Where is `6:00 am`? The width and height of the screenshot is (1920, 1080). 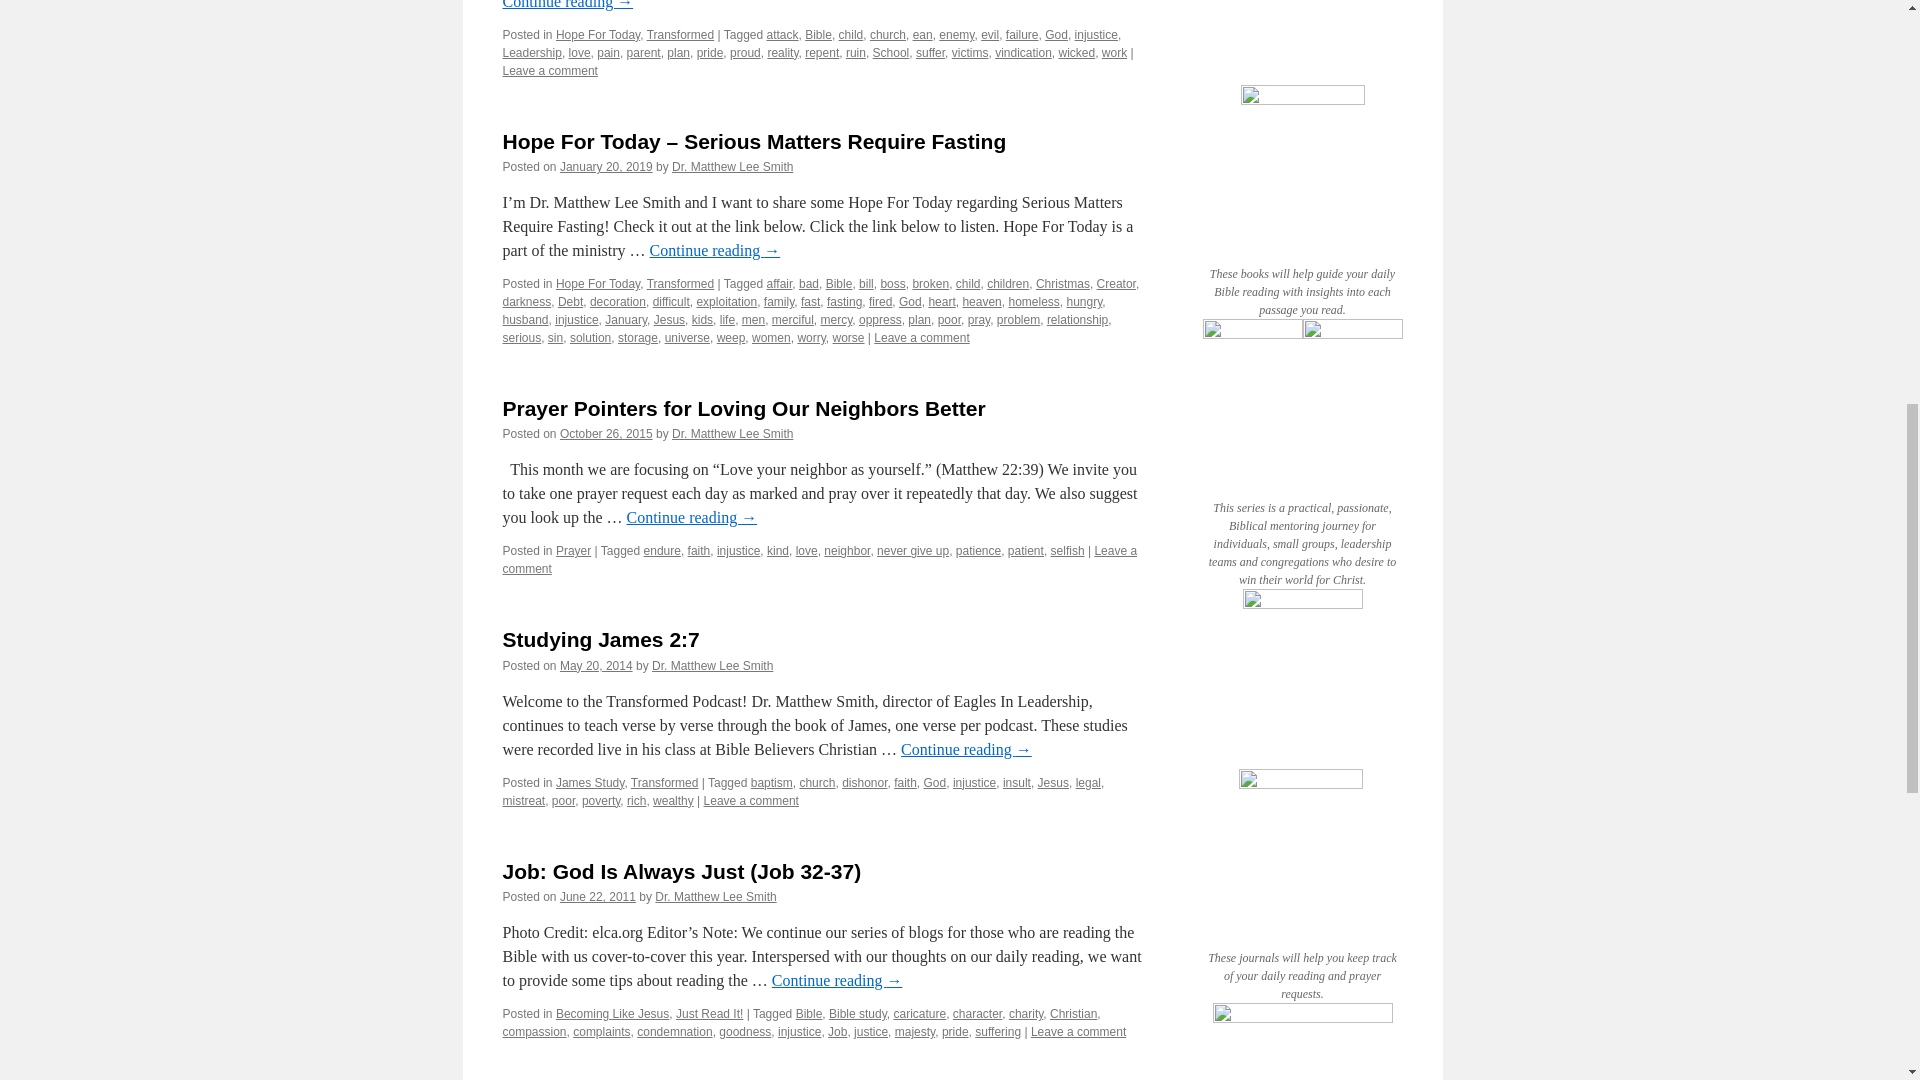
6:00 am is located at coordinates (596, 665).